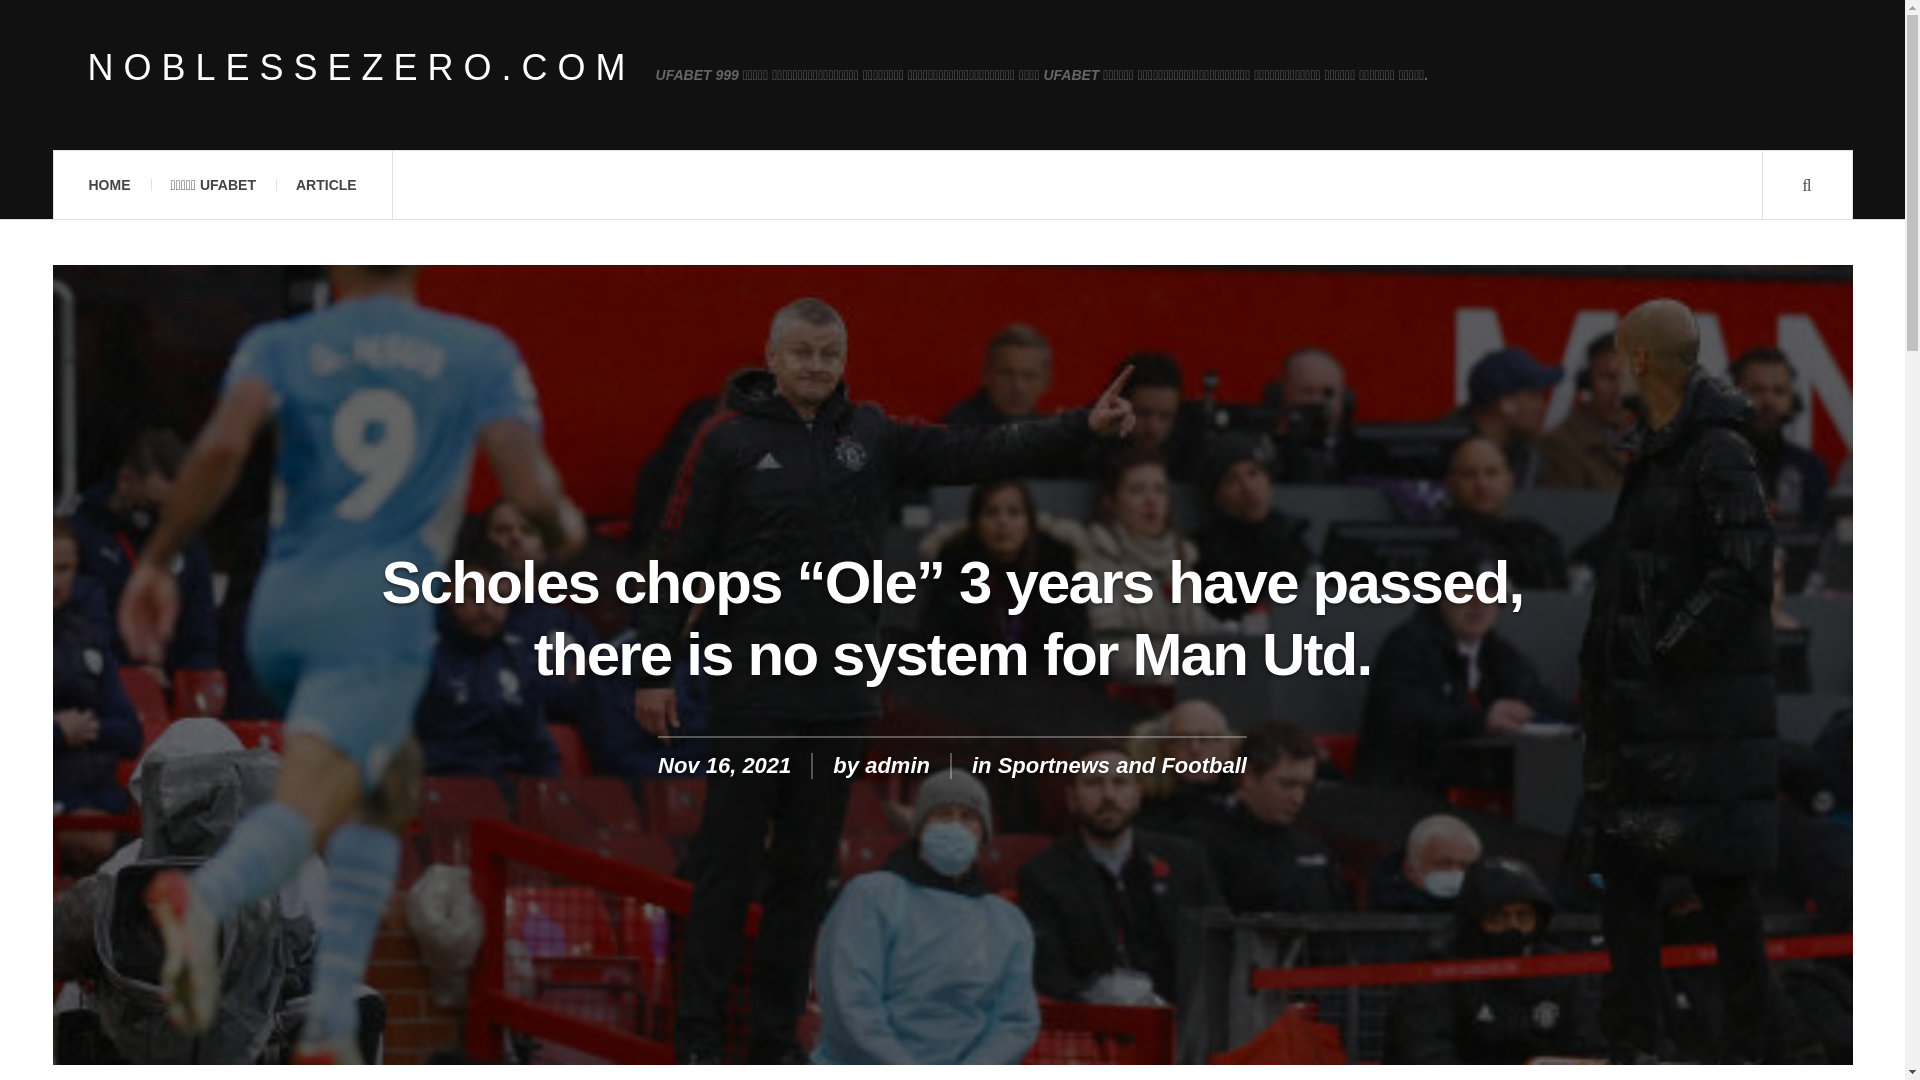  Describe the element at coordinates (1122, 764) in the screenshot. I see `Sportnews and Football` at that location.